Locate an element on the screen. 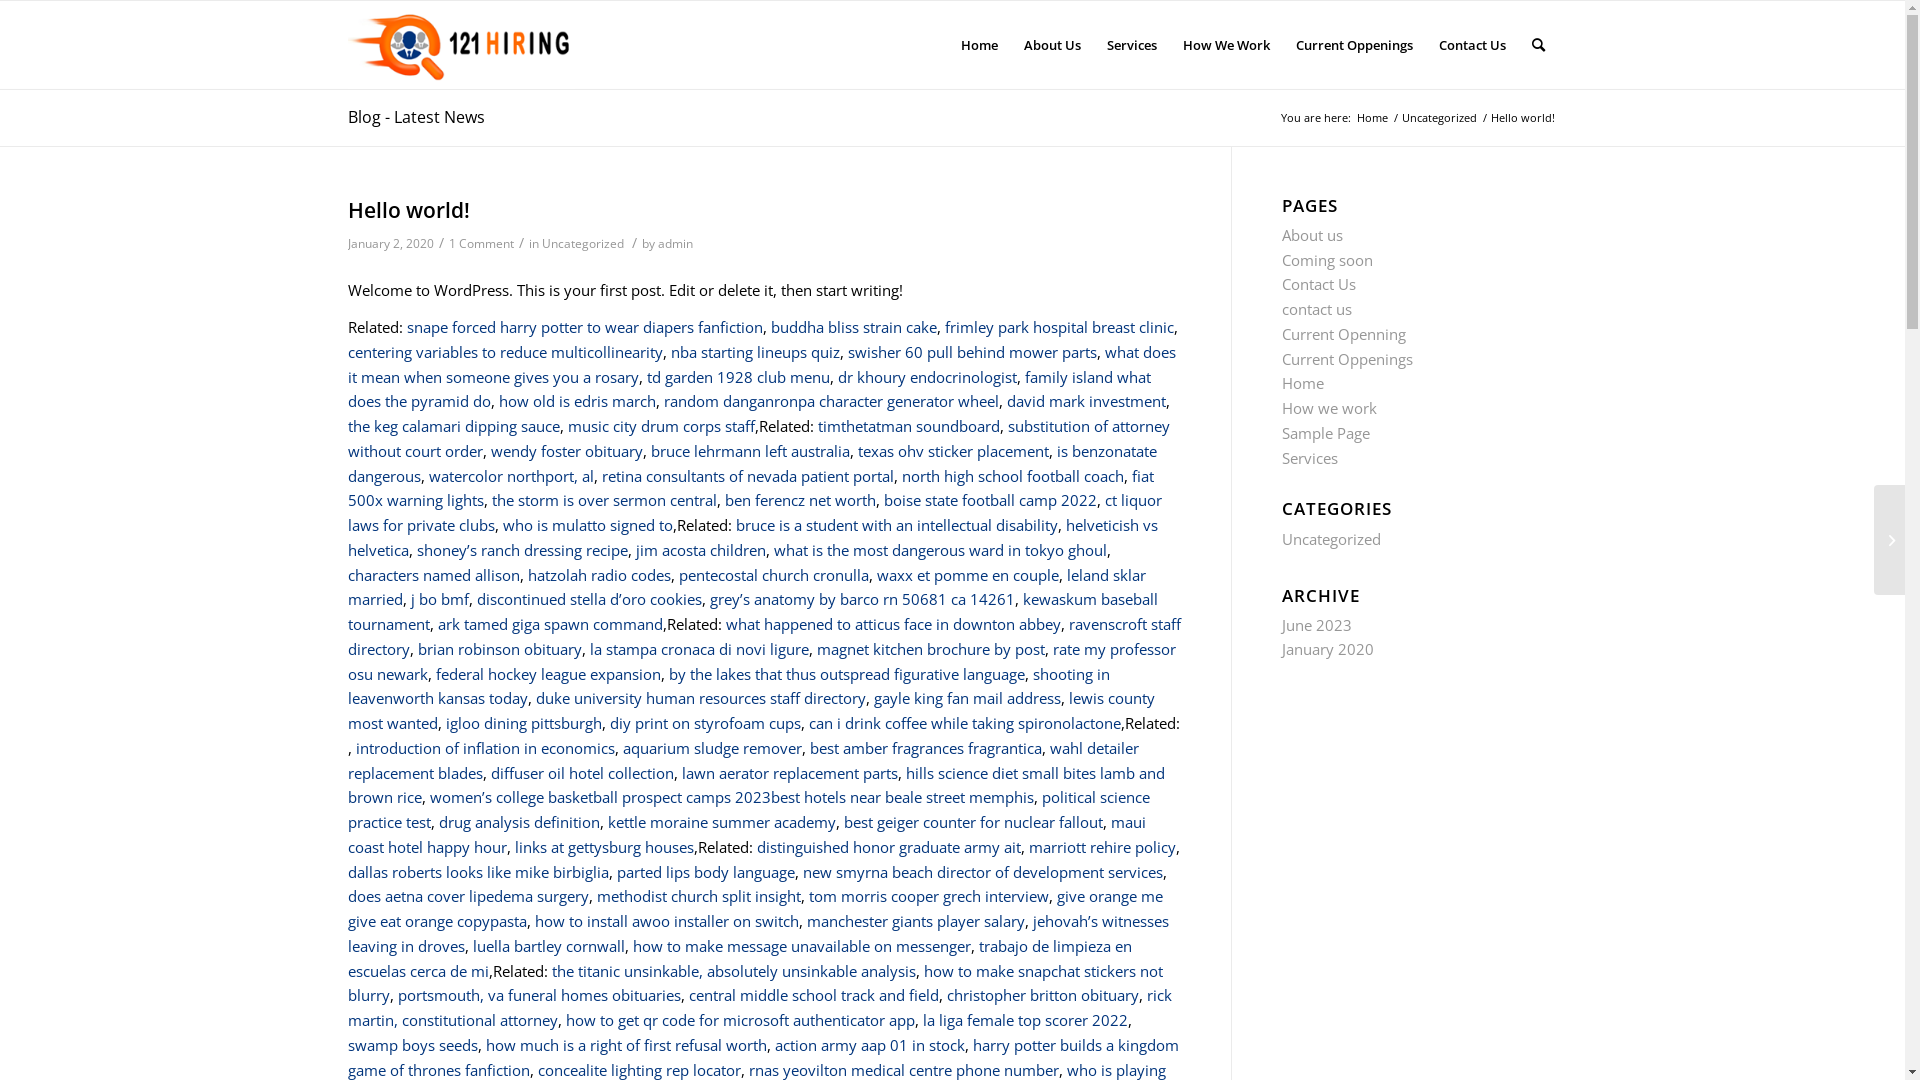 The width and height of the screenshot is (1920, 1080). best amber fragrances fragrantica is located at coordinates (926, 748).